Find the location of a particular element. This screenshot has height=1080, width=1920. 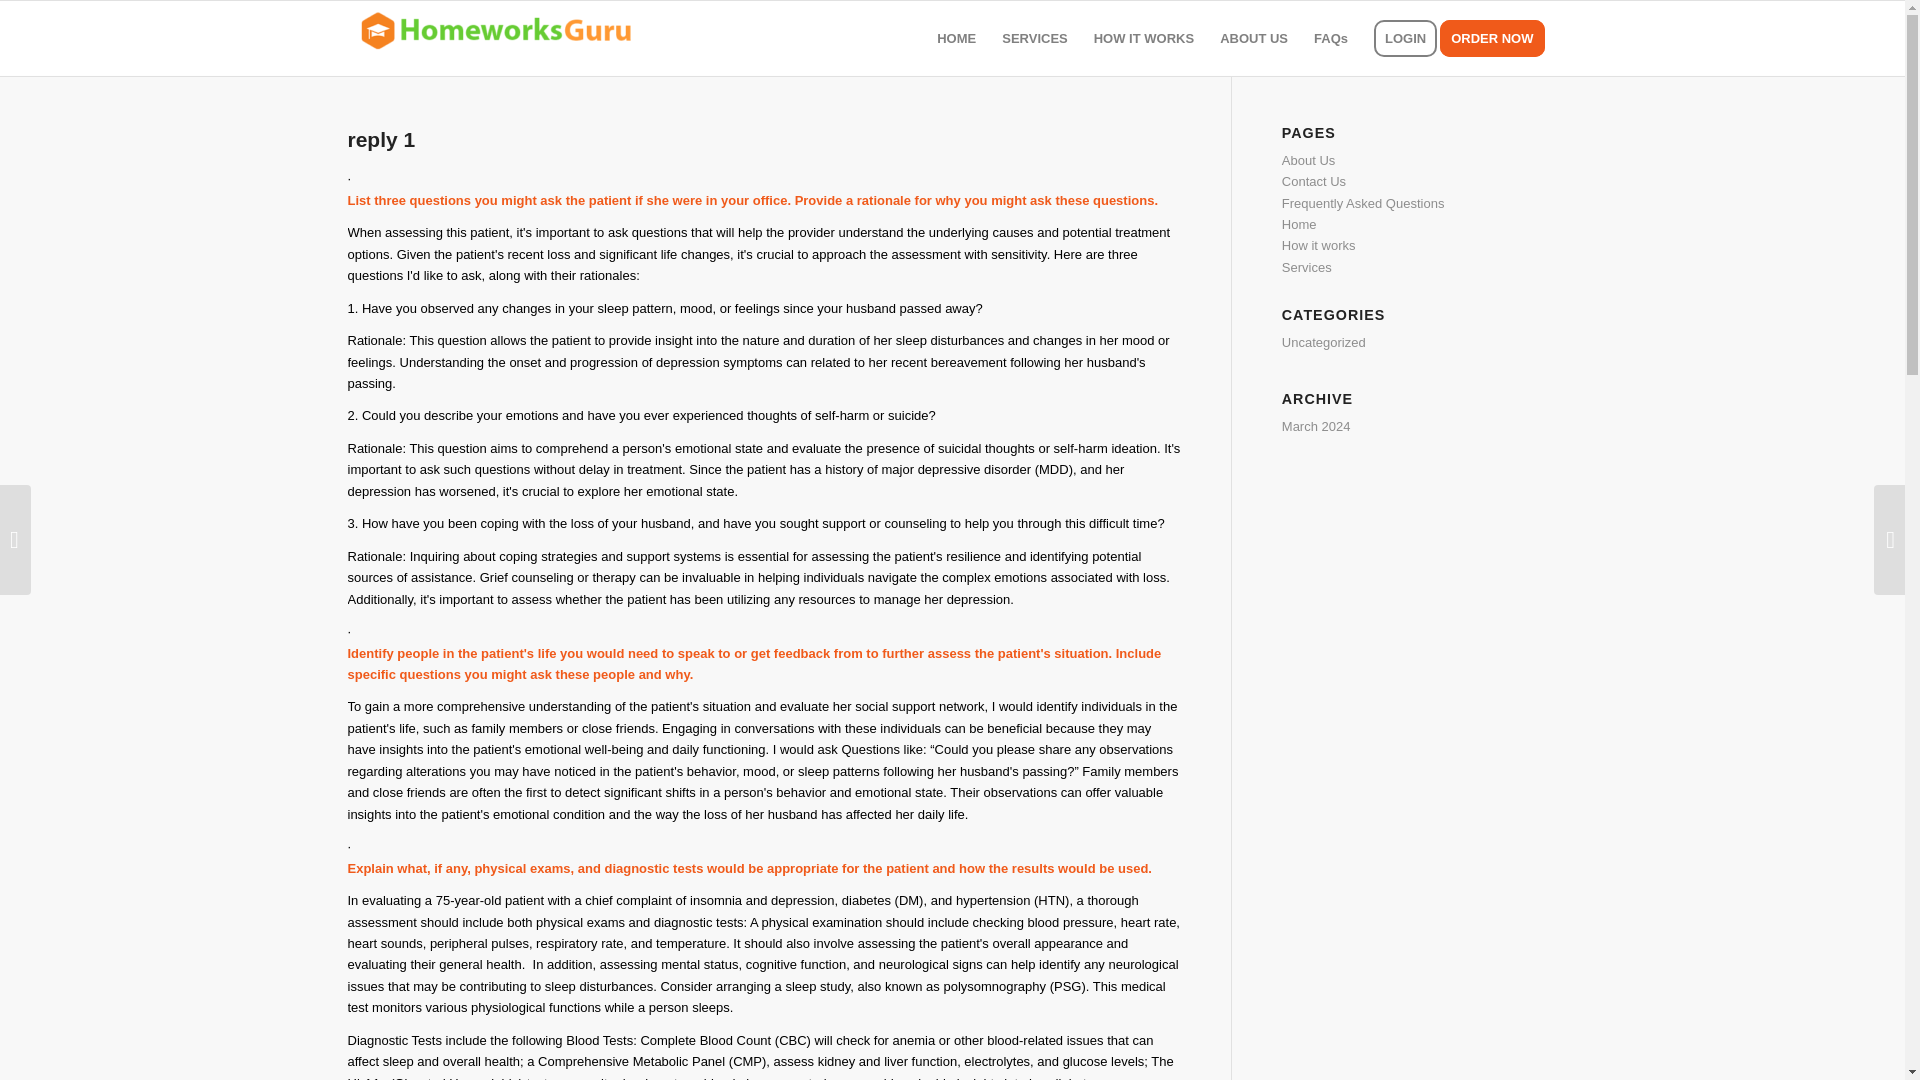

LOGIN is located at coordinates (1405, 38).